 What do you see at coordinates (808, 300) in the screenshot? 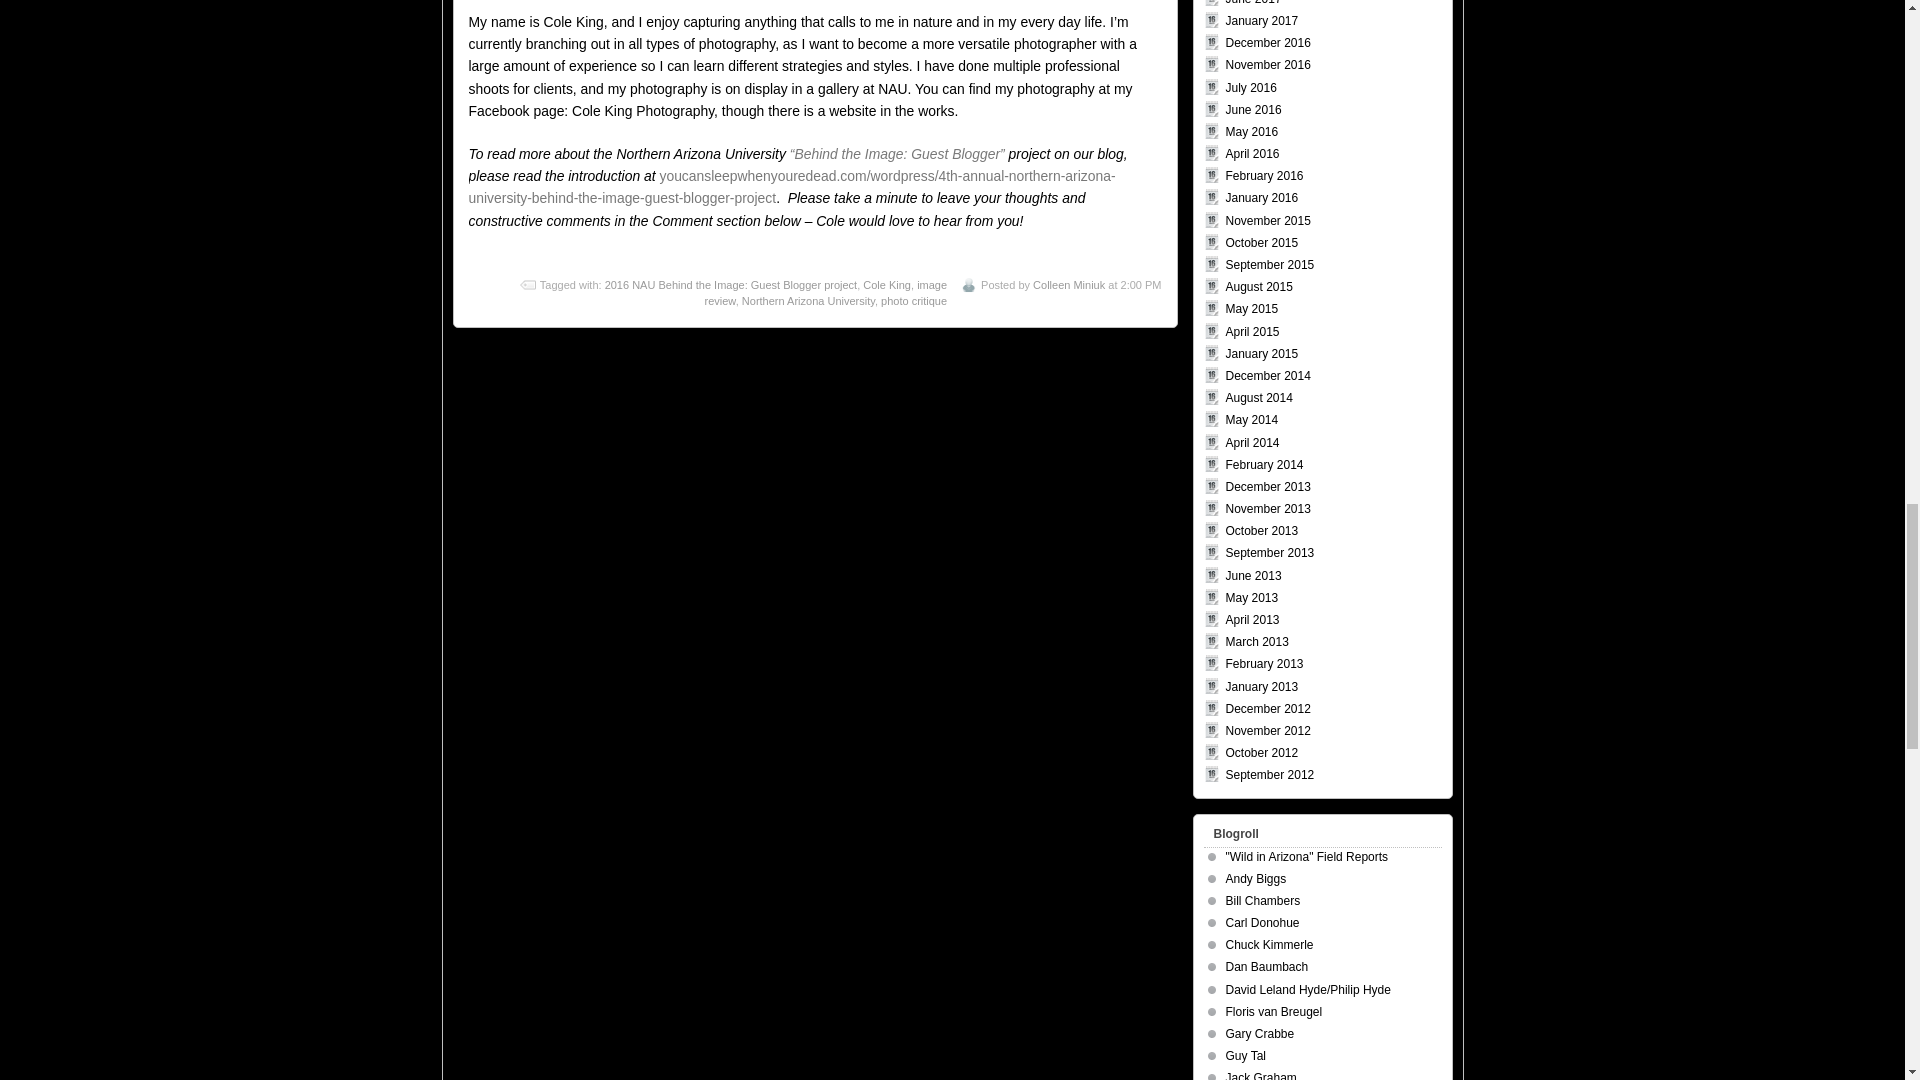
I see `Northern Arizona University` at bounding box center [808, 300].